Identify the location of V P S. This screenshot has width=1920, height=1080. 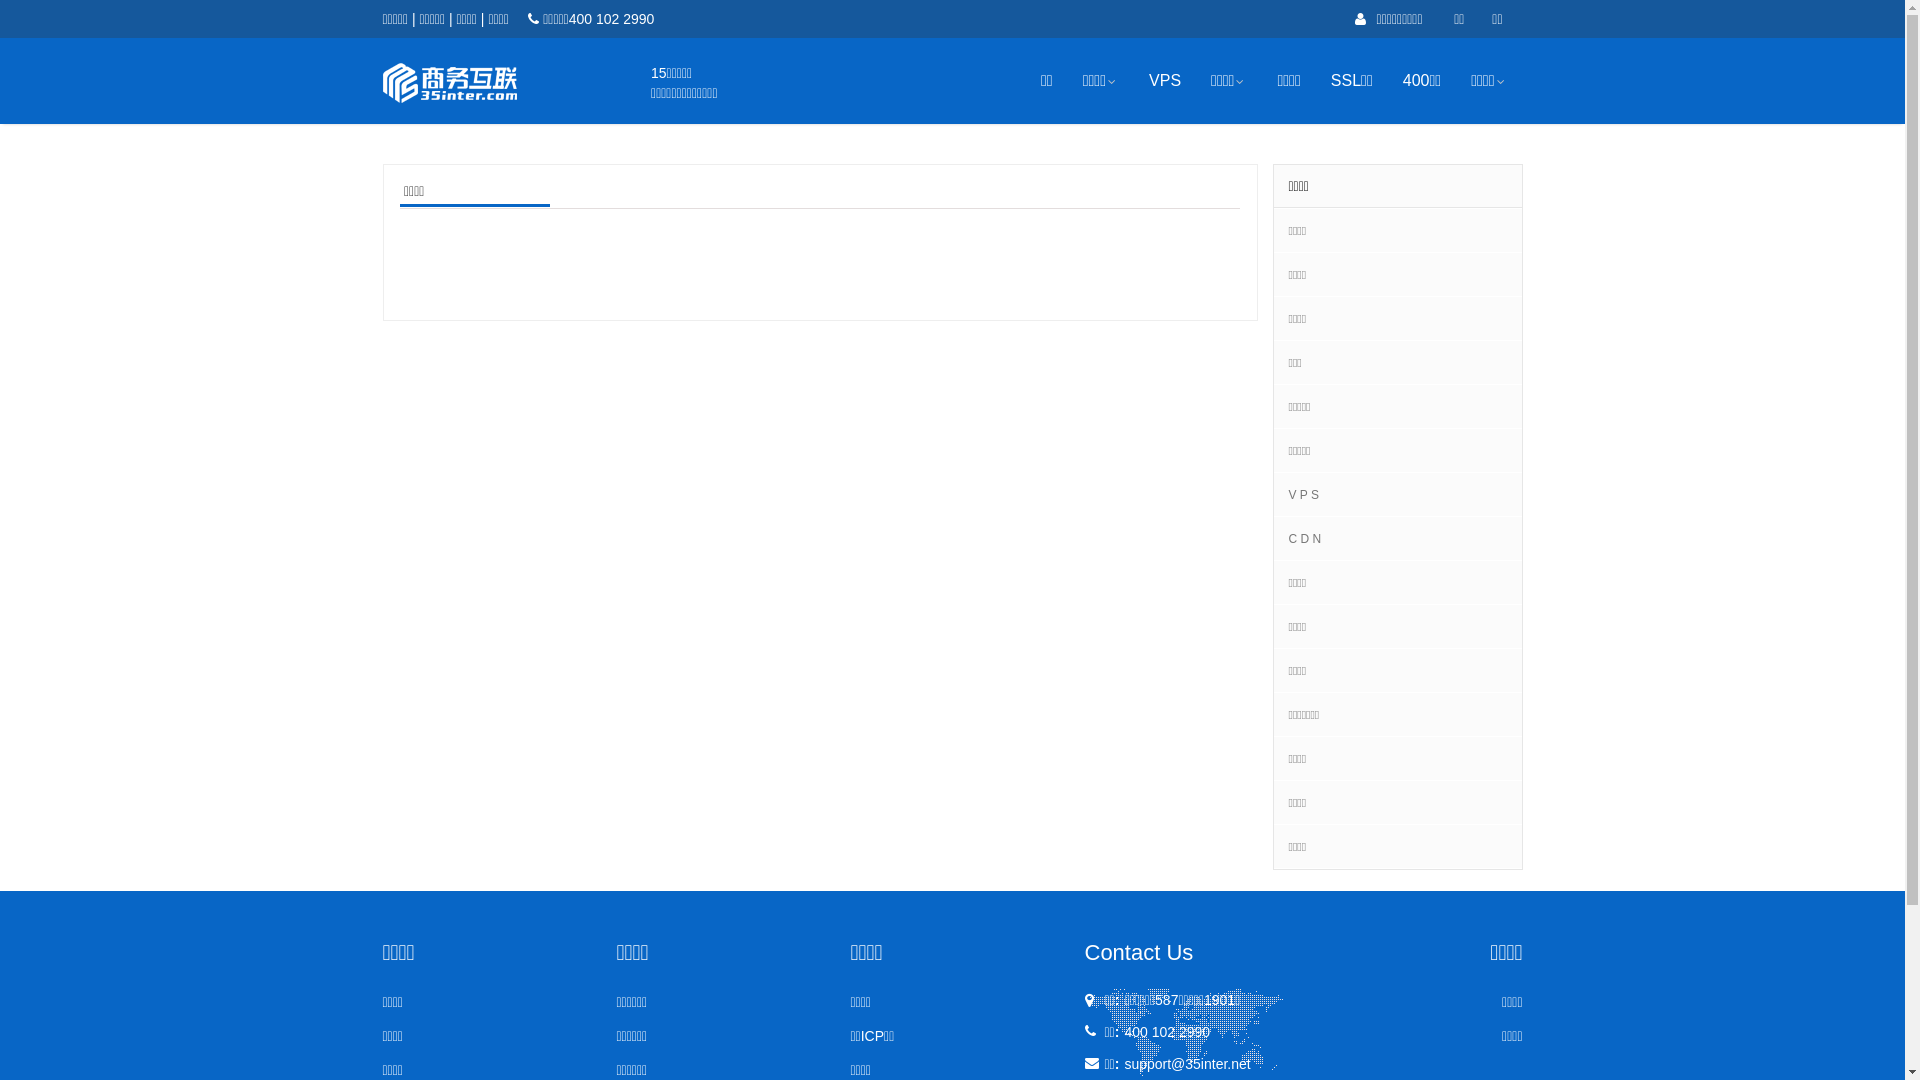
(1303, 495).